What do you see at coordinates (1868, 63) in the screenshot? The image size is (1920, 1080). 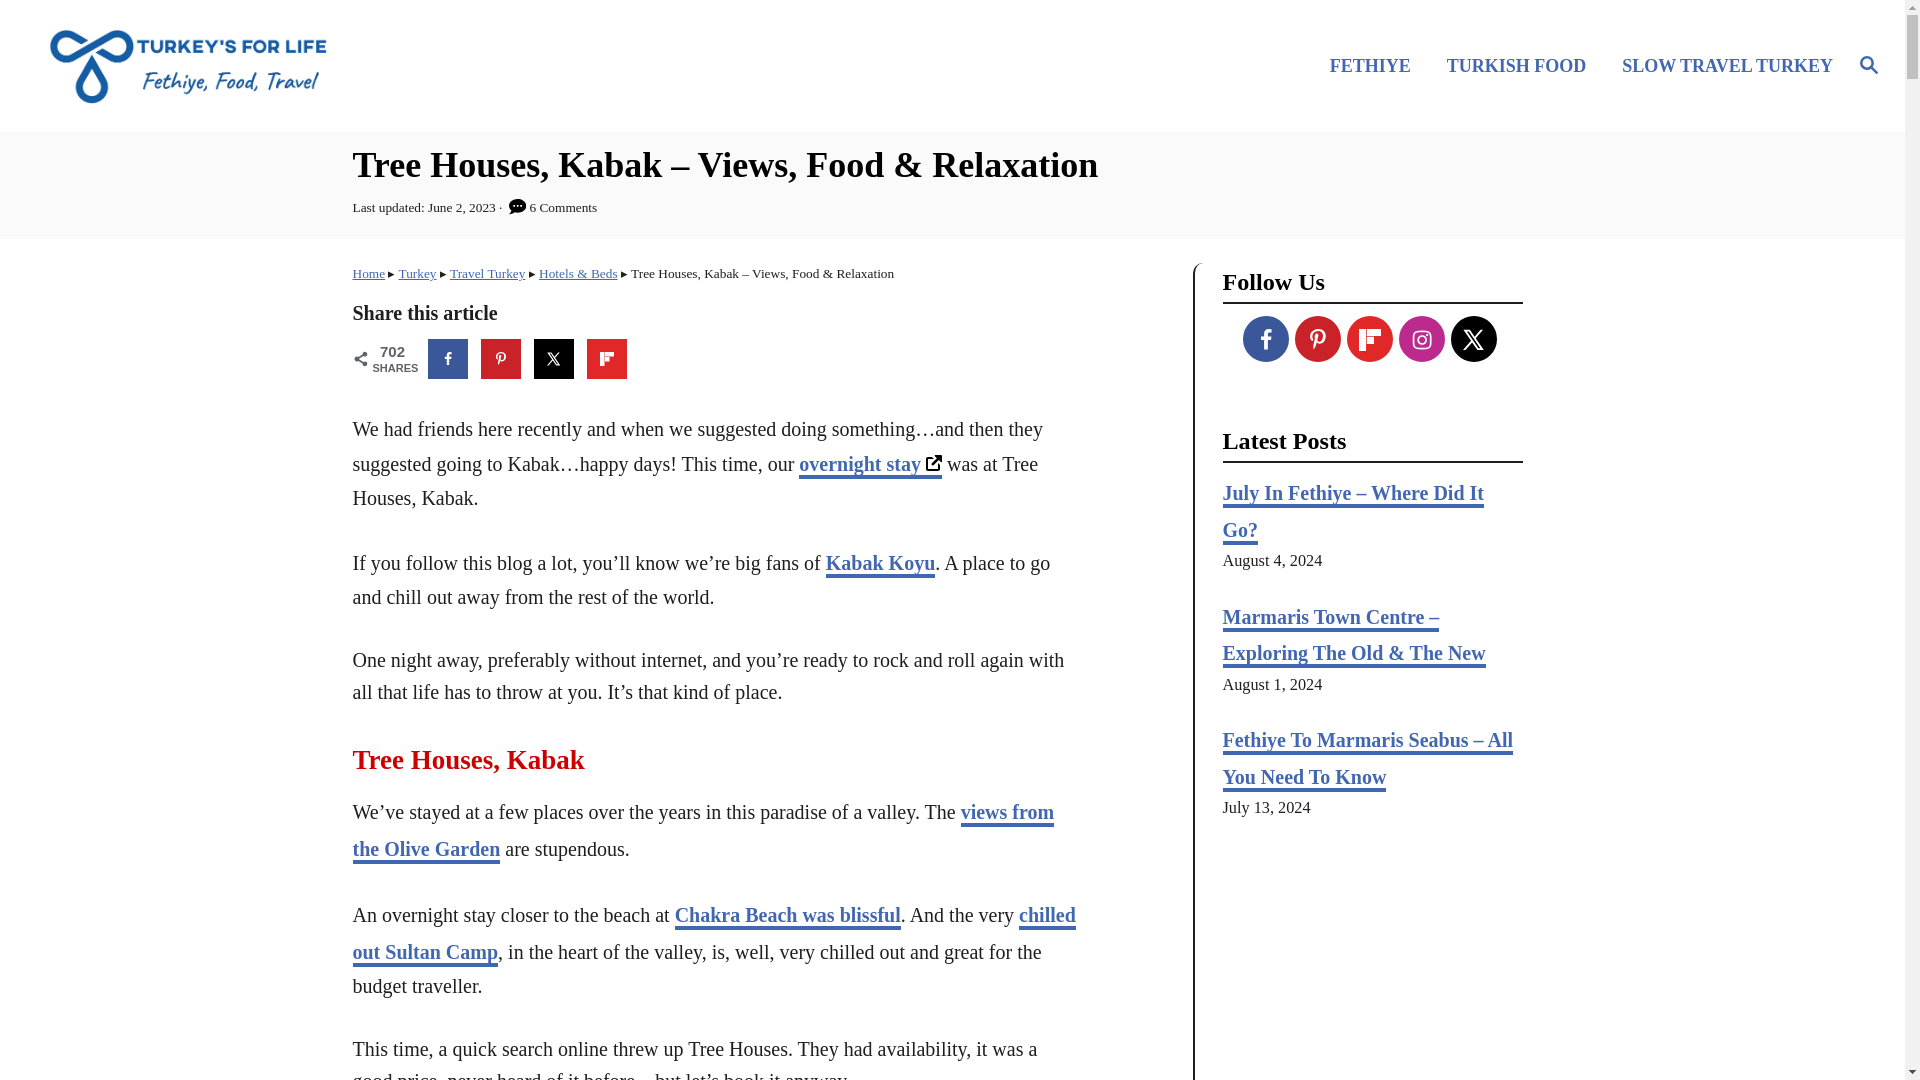 I see `Magnifying Glass` at bounding box center [1868, 63].